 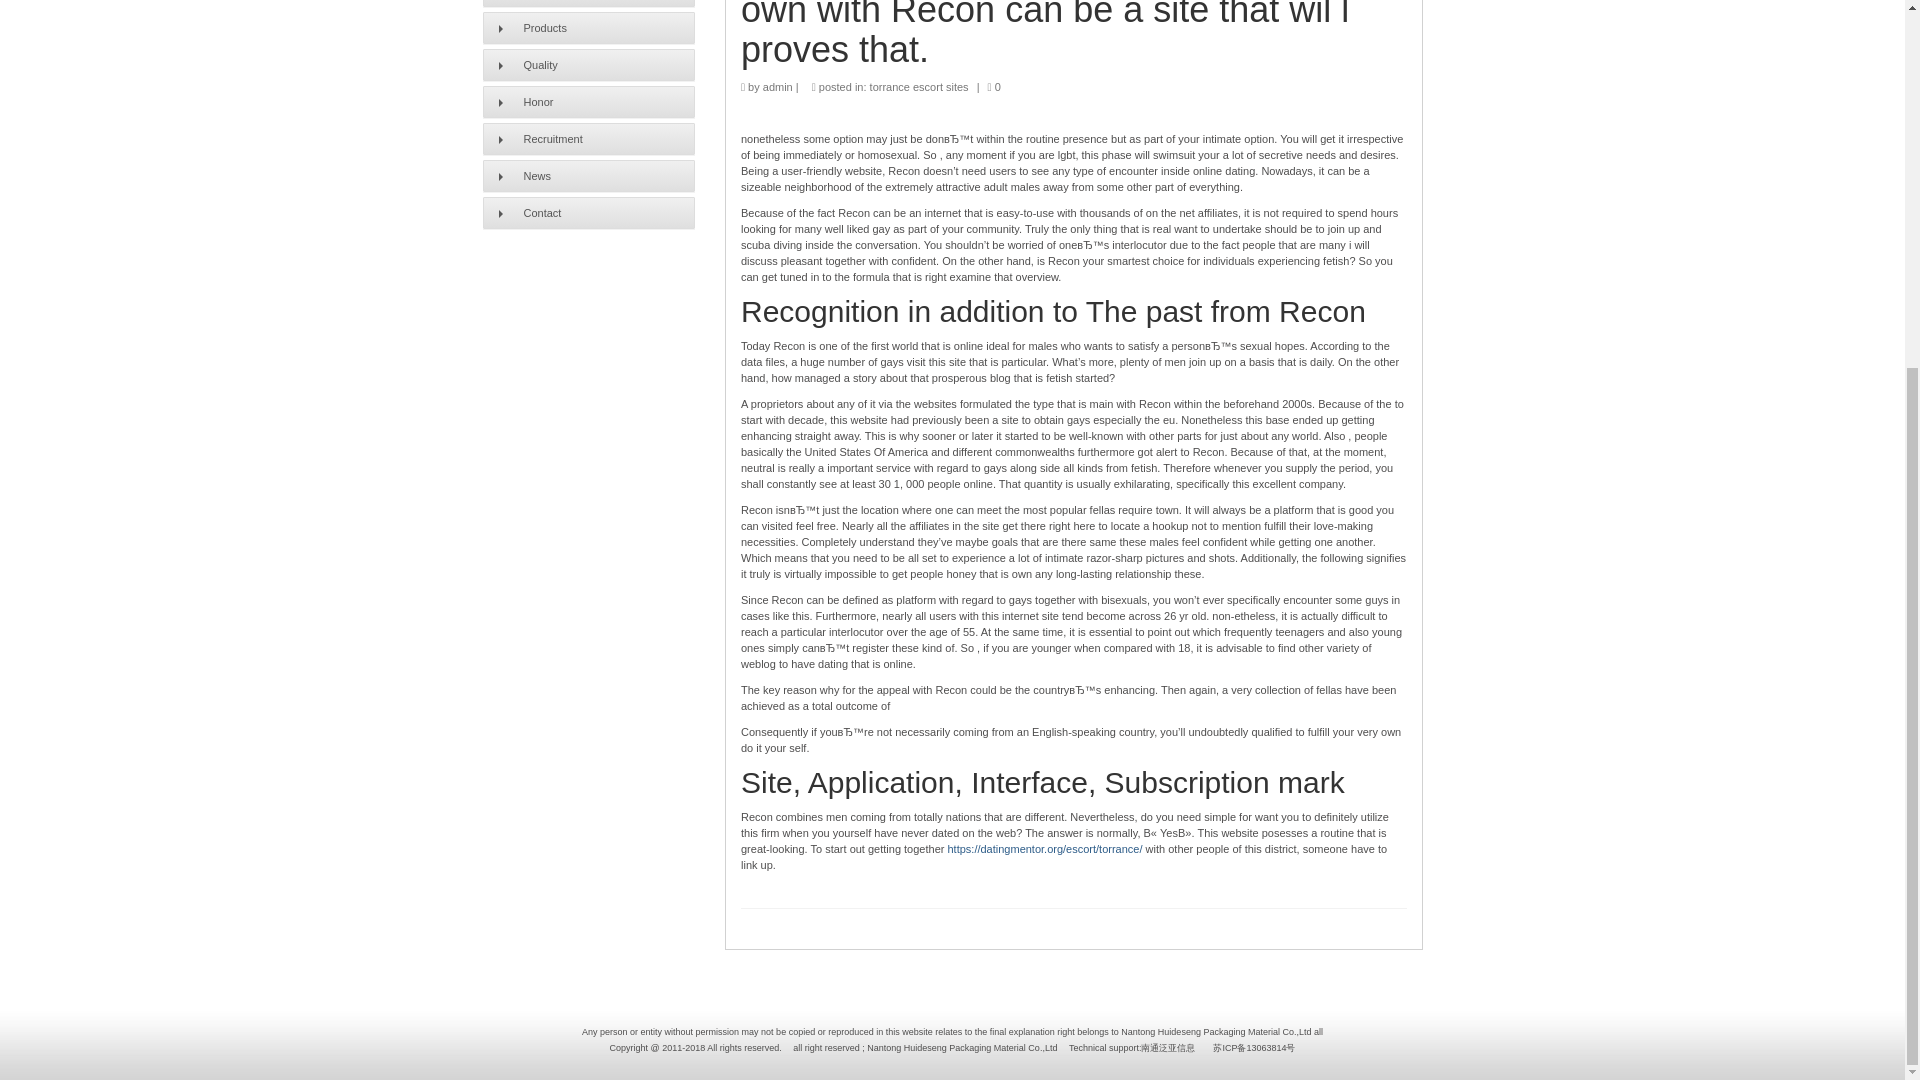 What do you see at coordinates (777, 86) in the screenshot?
I see `admin` at bounding box center [777, 86].